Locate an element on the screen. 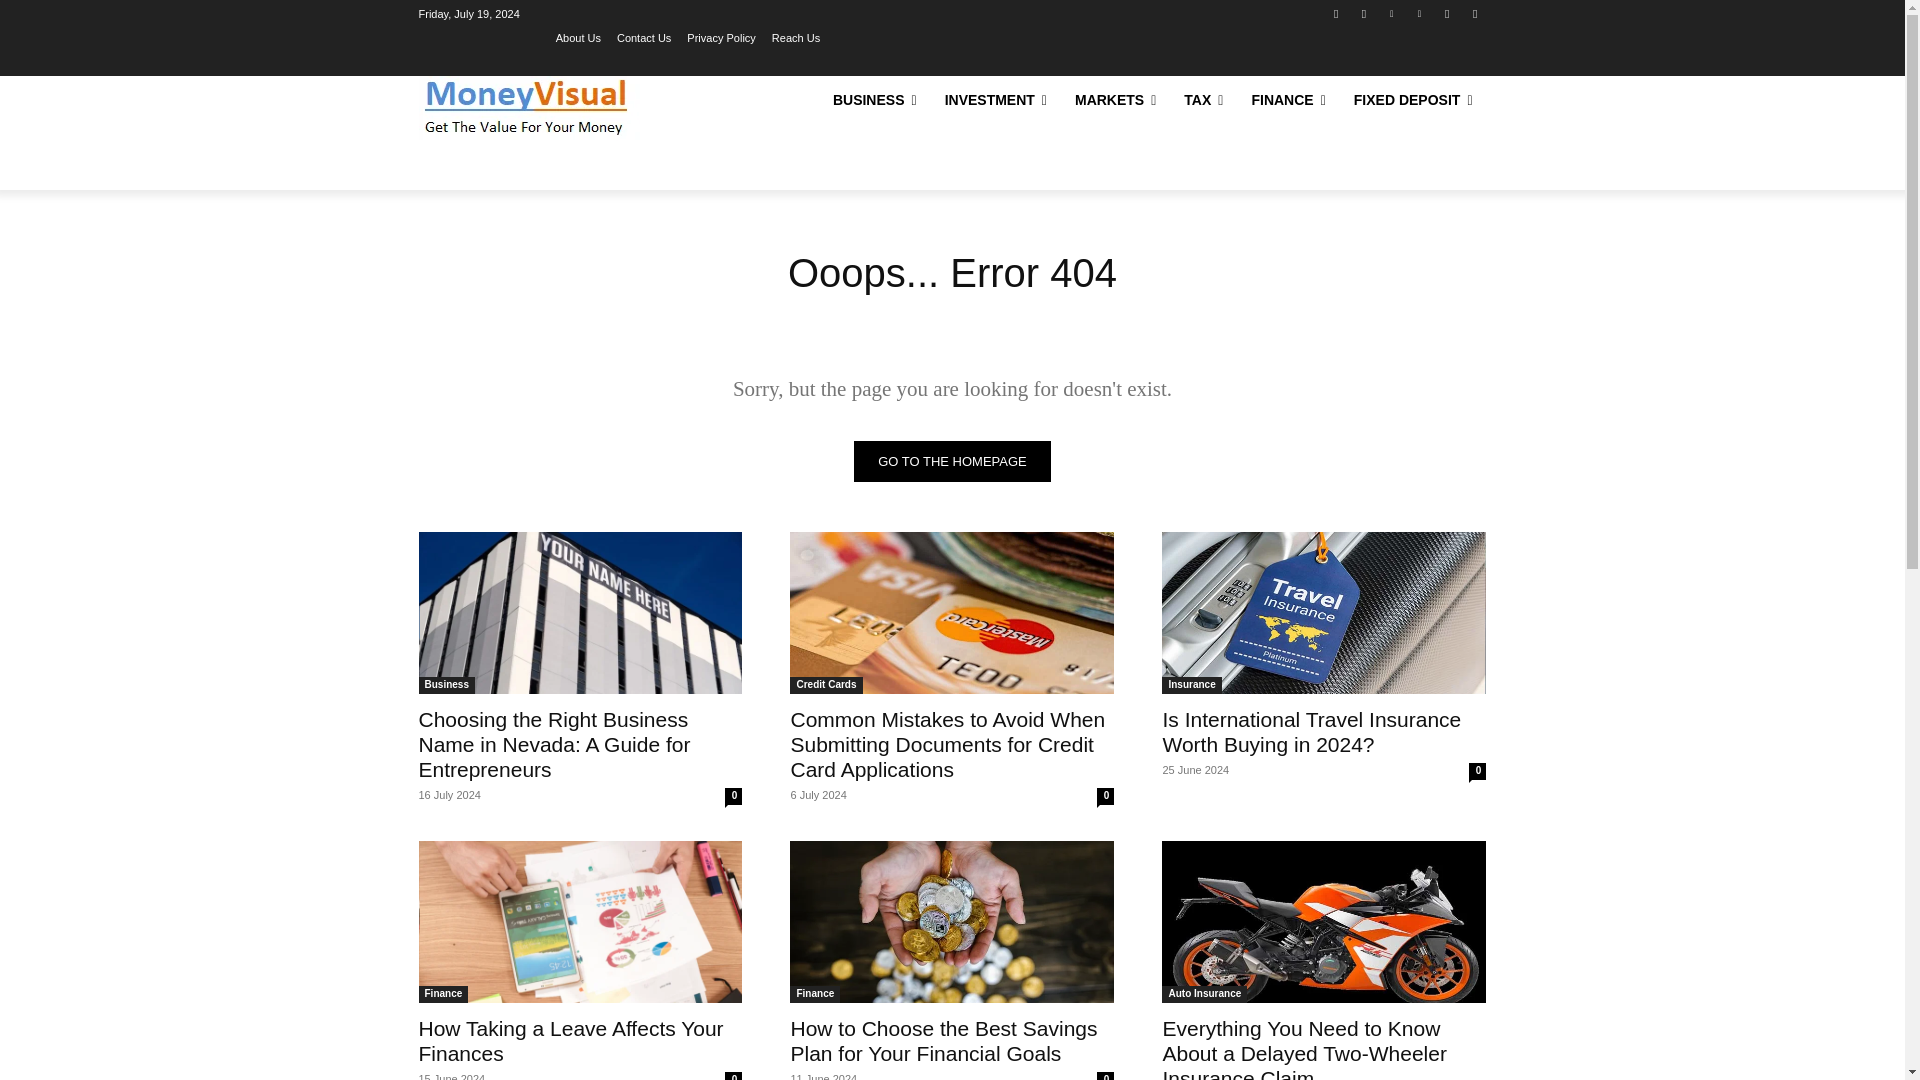 The height and width of the screenshot is (1080, 1920). Facebook is located at coordinates (1336, 13).